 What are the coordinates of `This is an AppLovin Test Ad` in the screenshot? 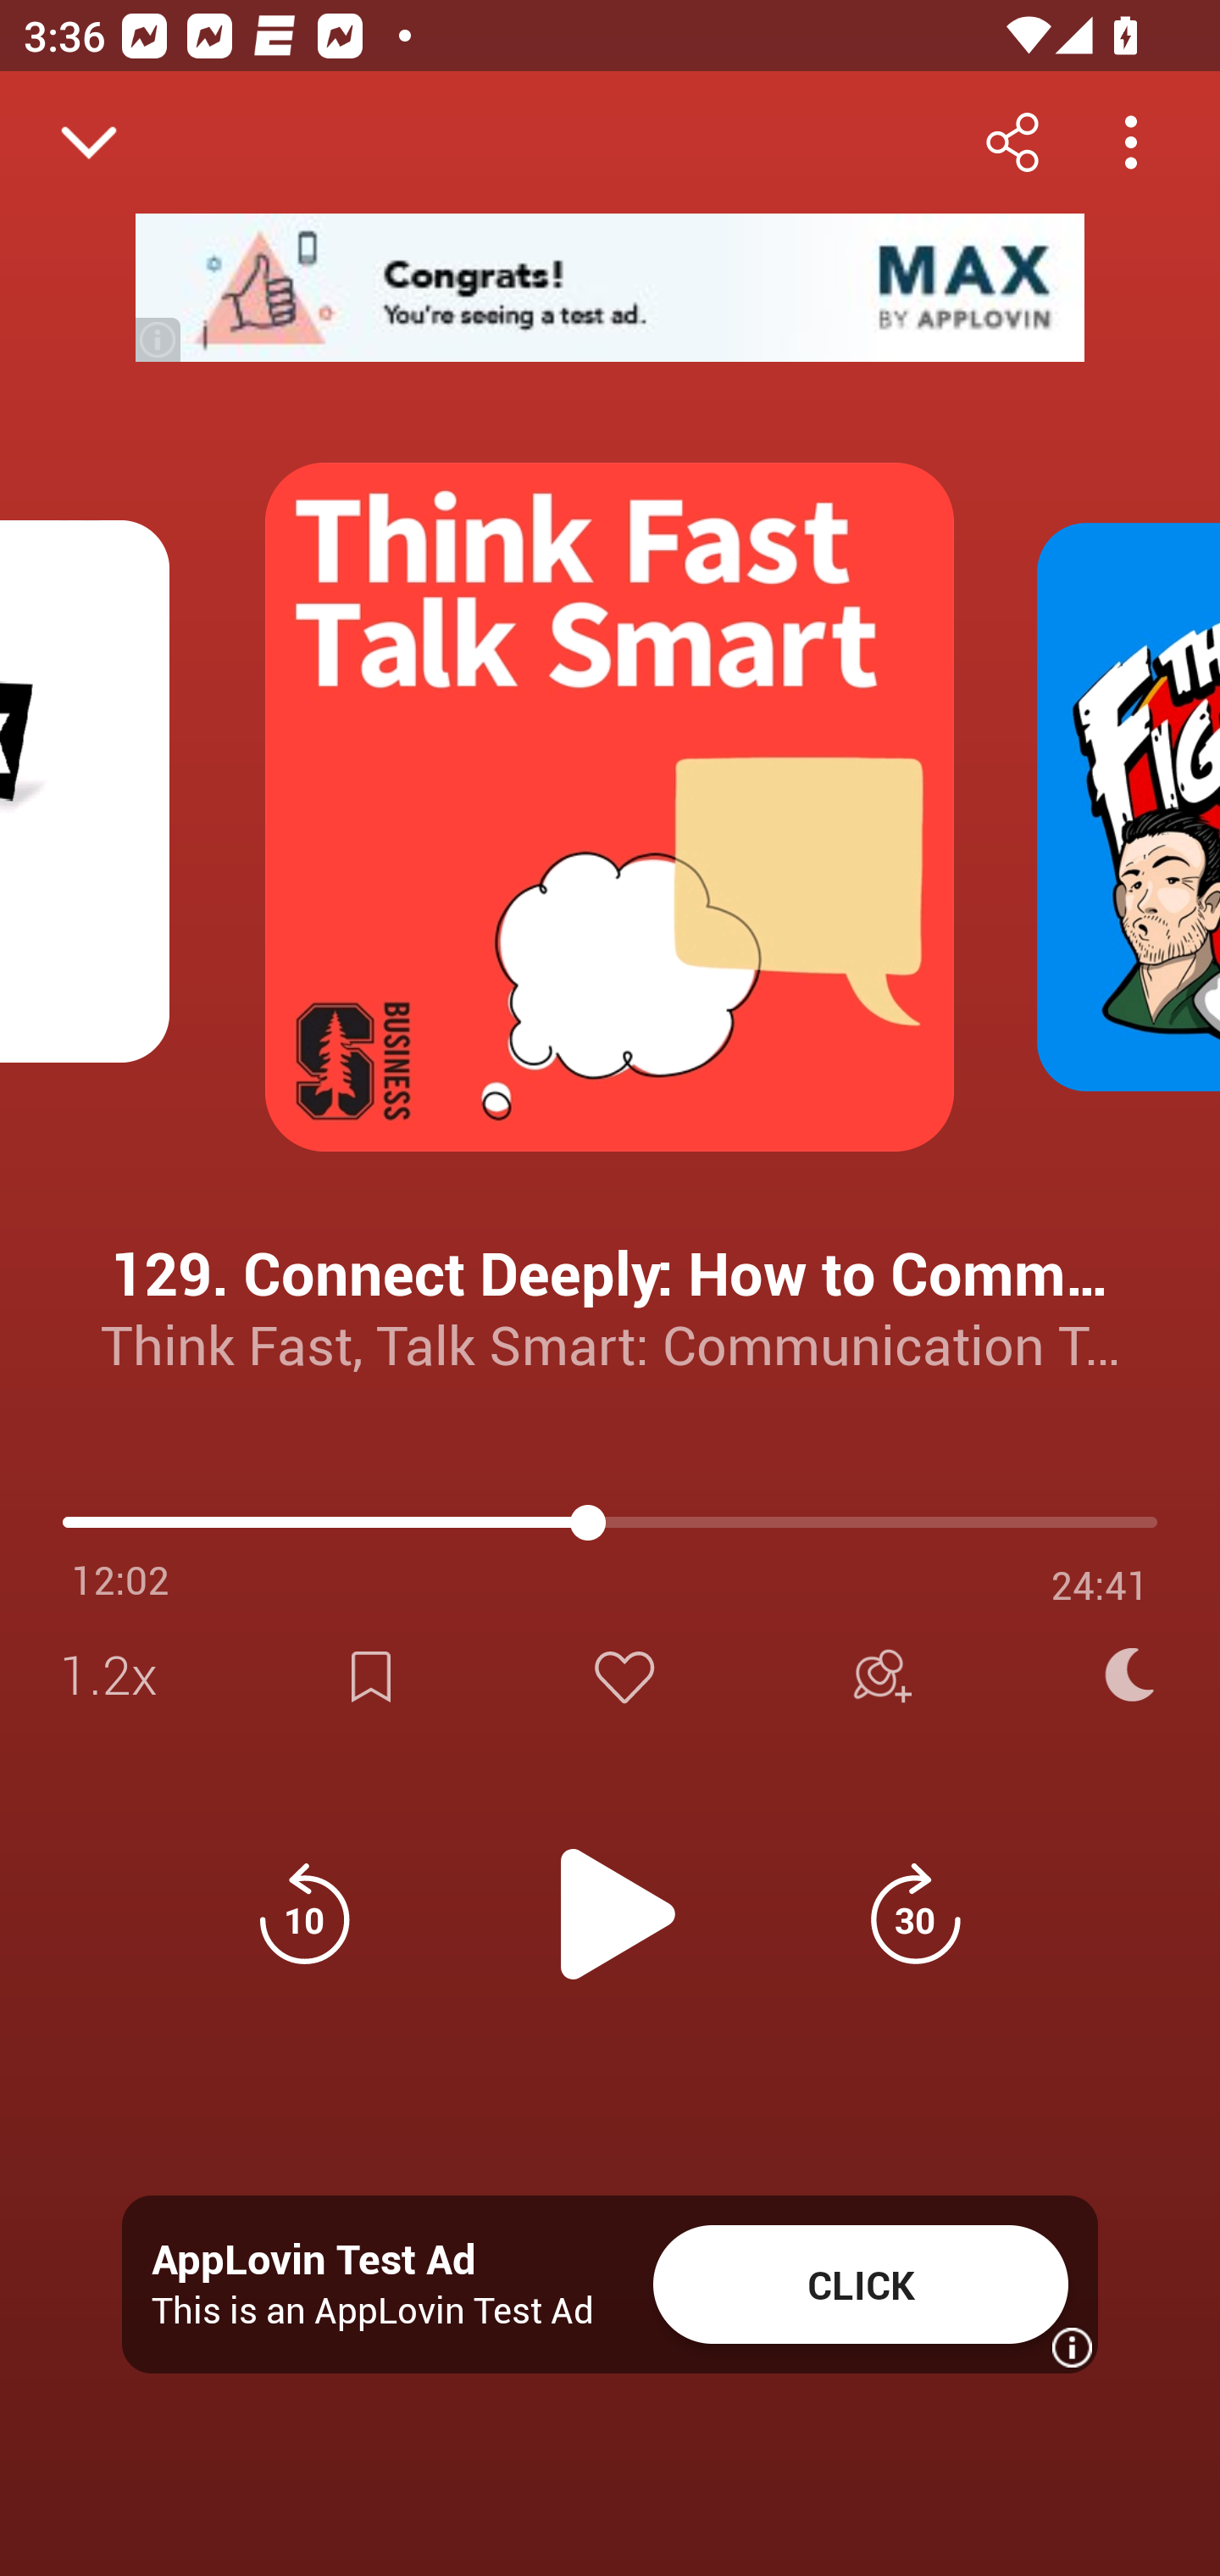 It's located at (373, 2310).